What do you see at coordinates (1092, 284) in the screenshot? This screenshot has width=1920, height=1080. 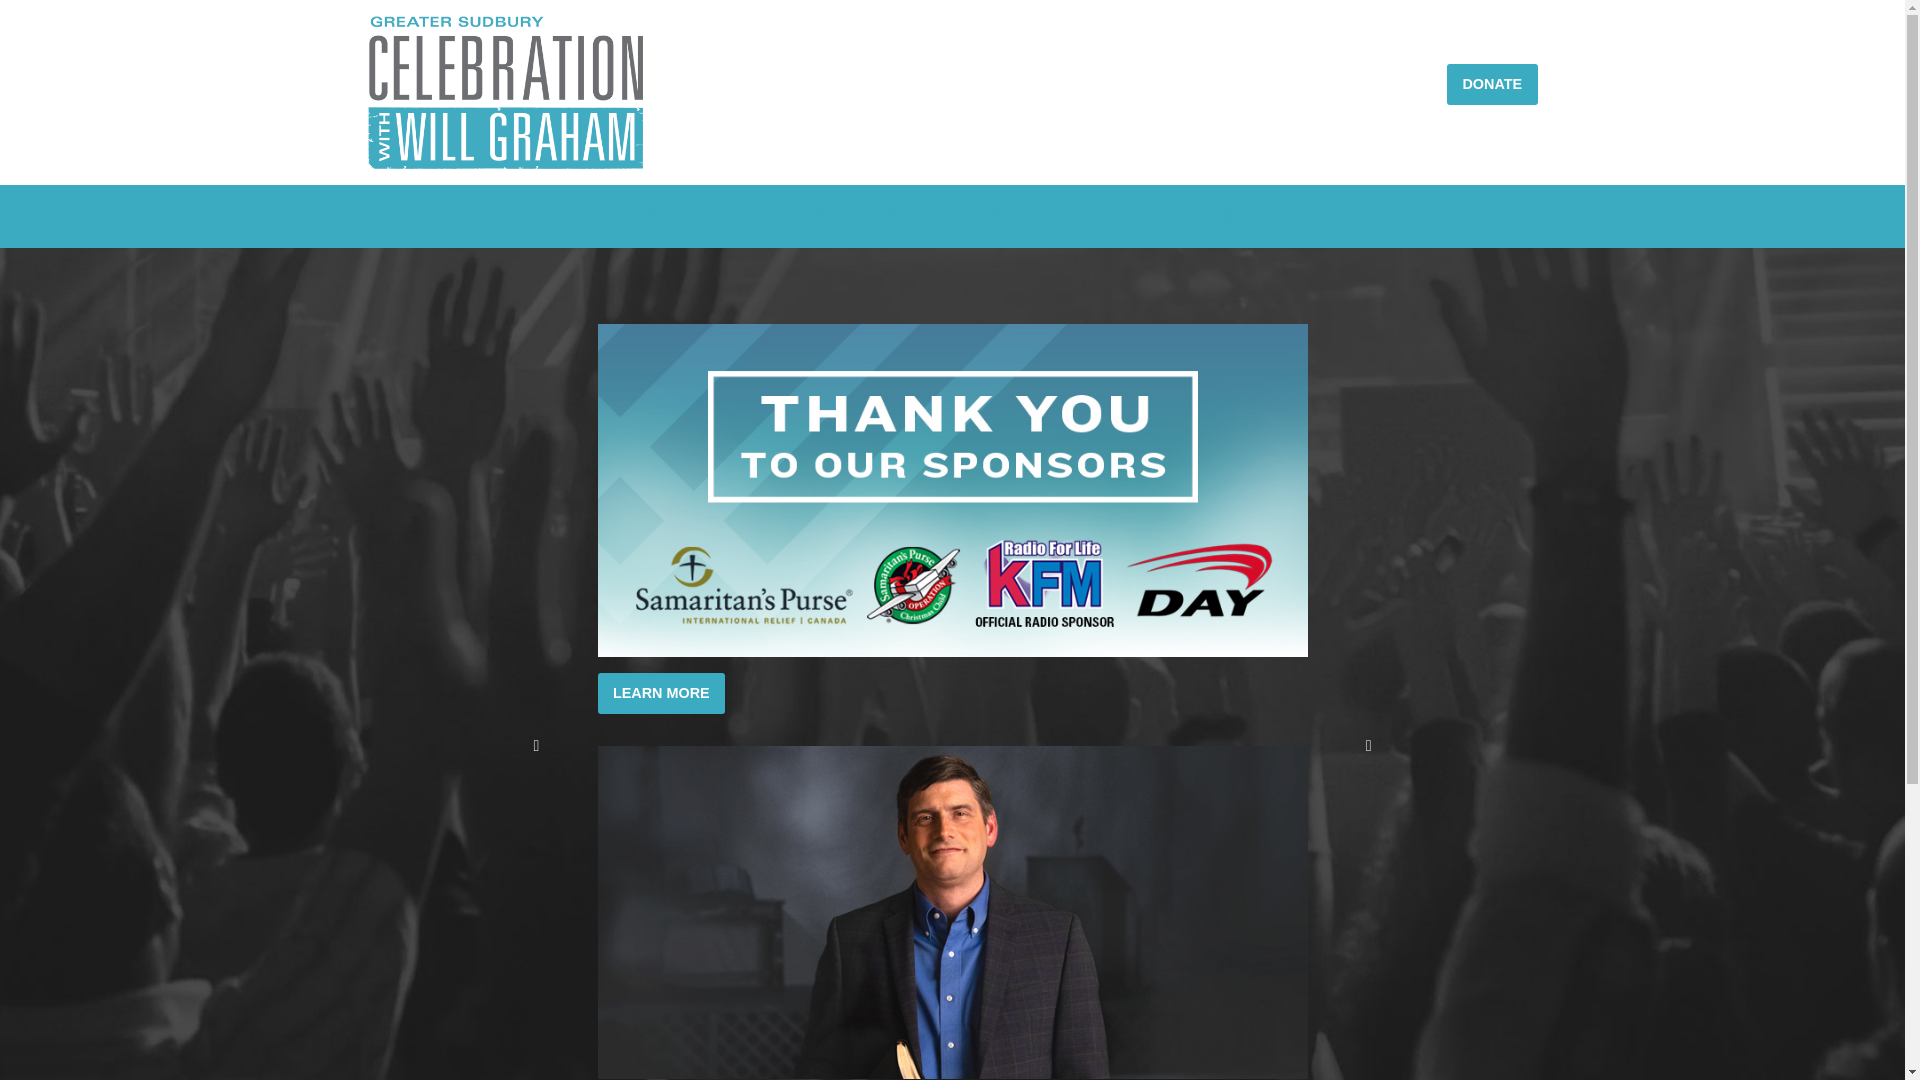 I see `Search` at bounding box center [1092, 284].